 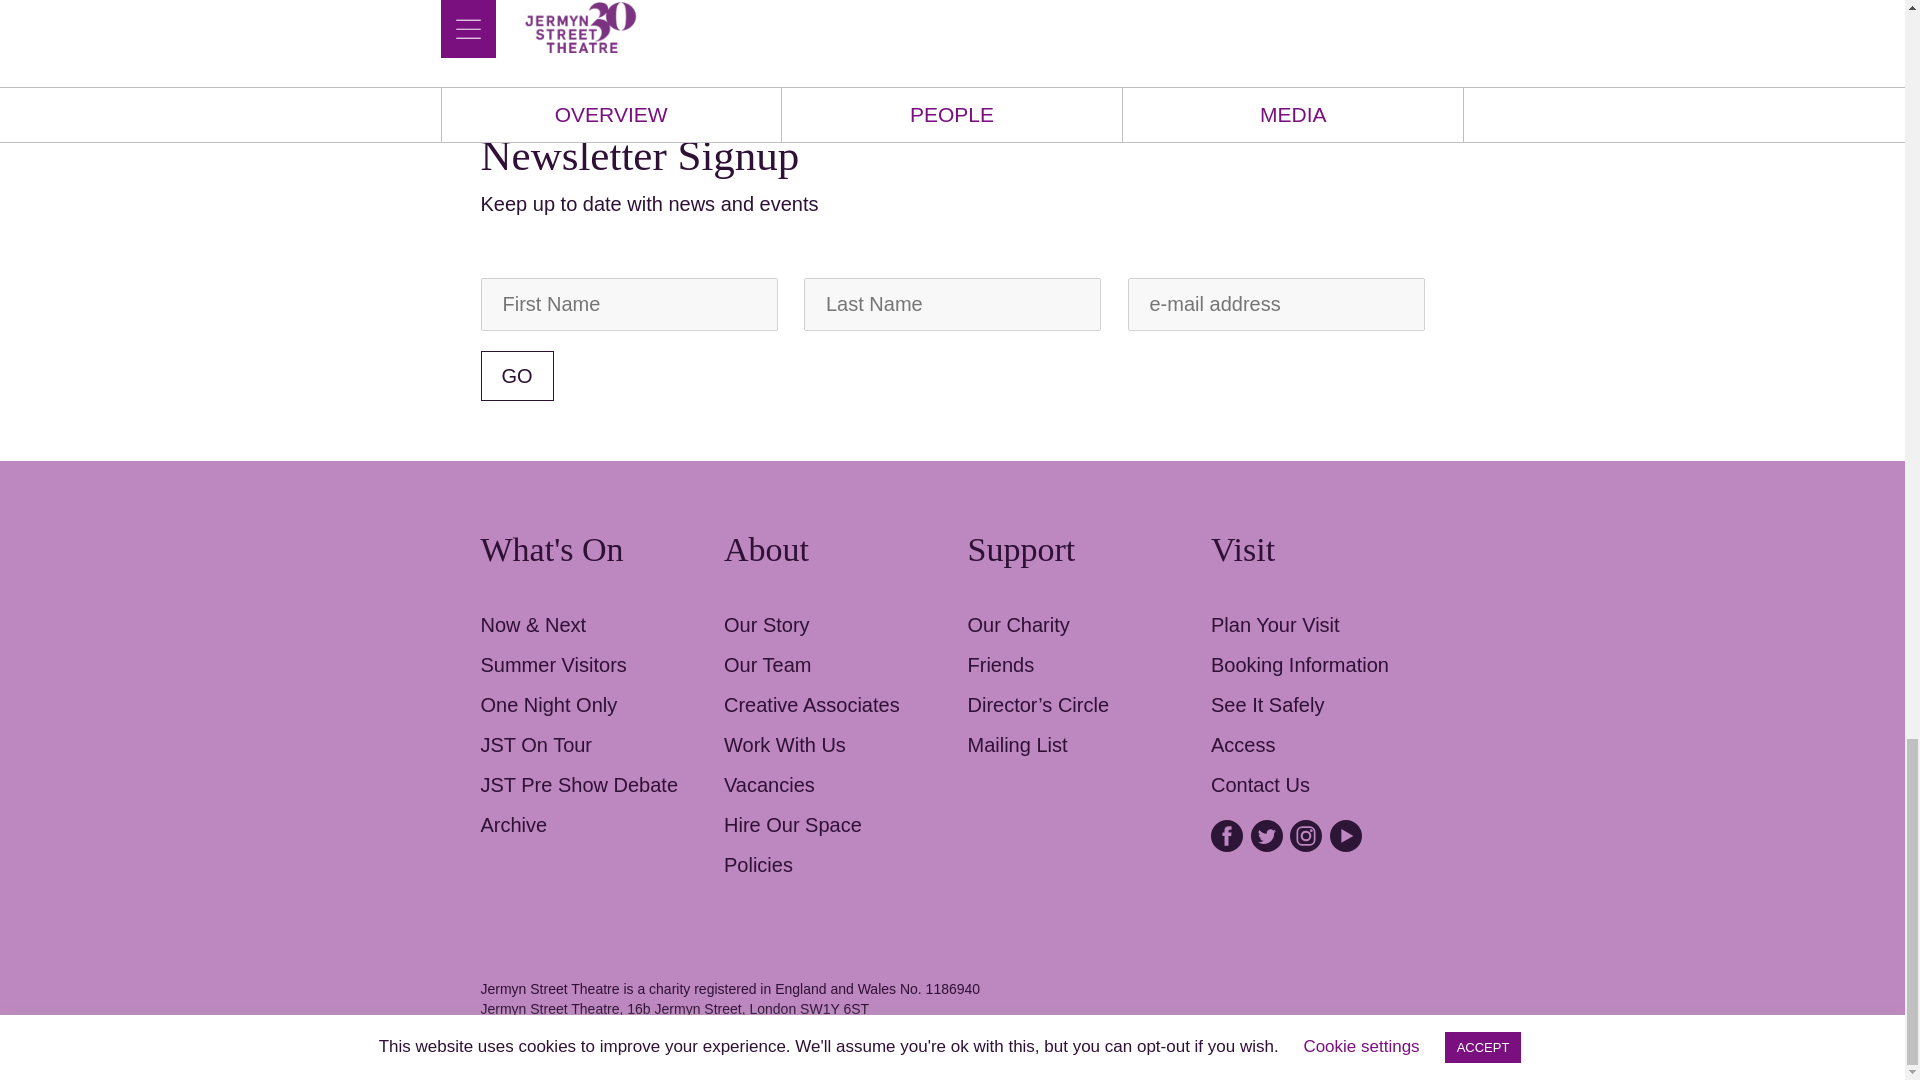 I want to click on JST On Tour, so click(x=536, y=745).